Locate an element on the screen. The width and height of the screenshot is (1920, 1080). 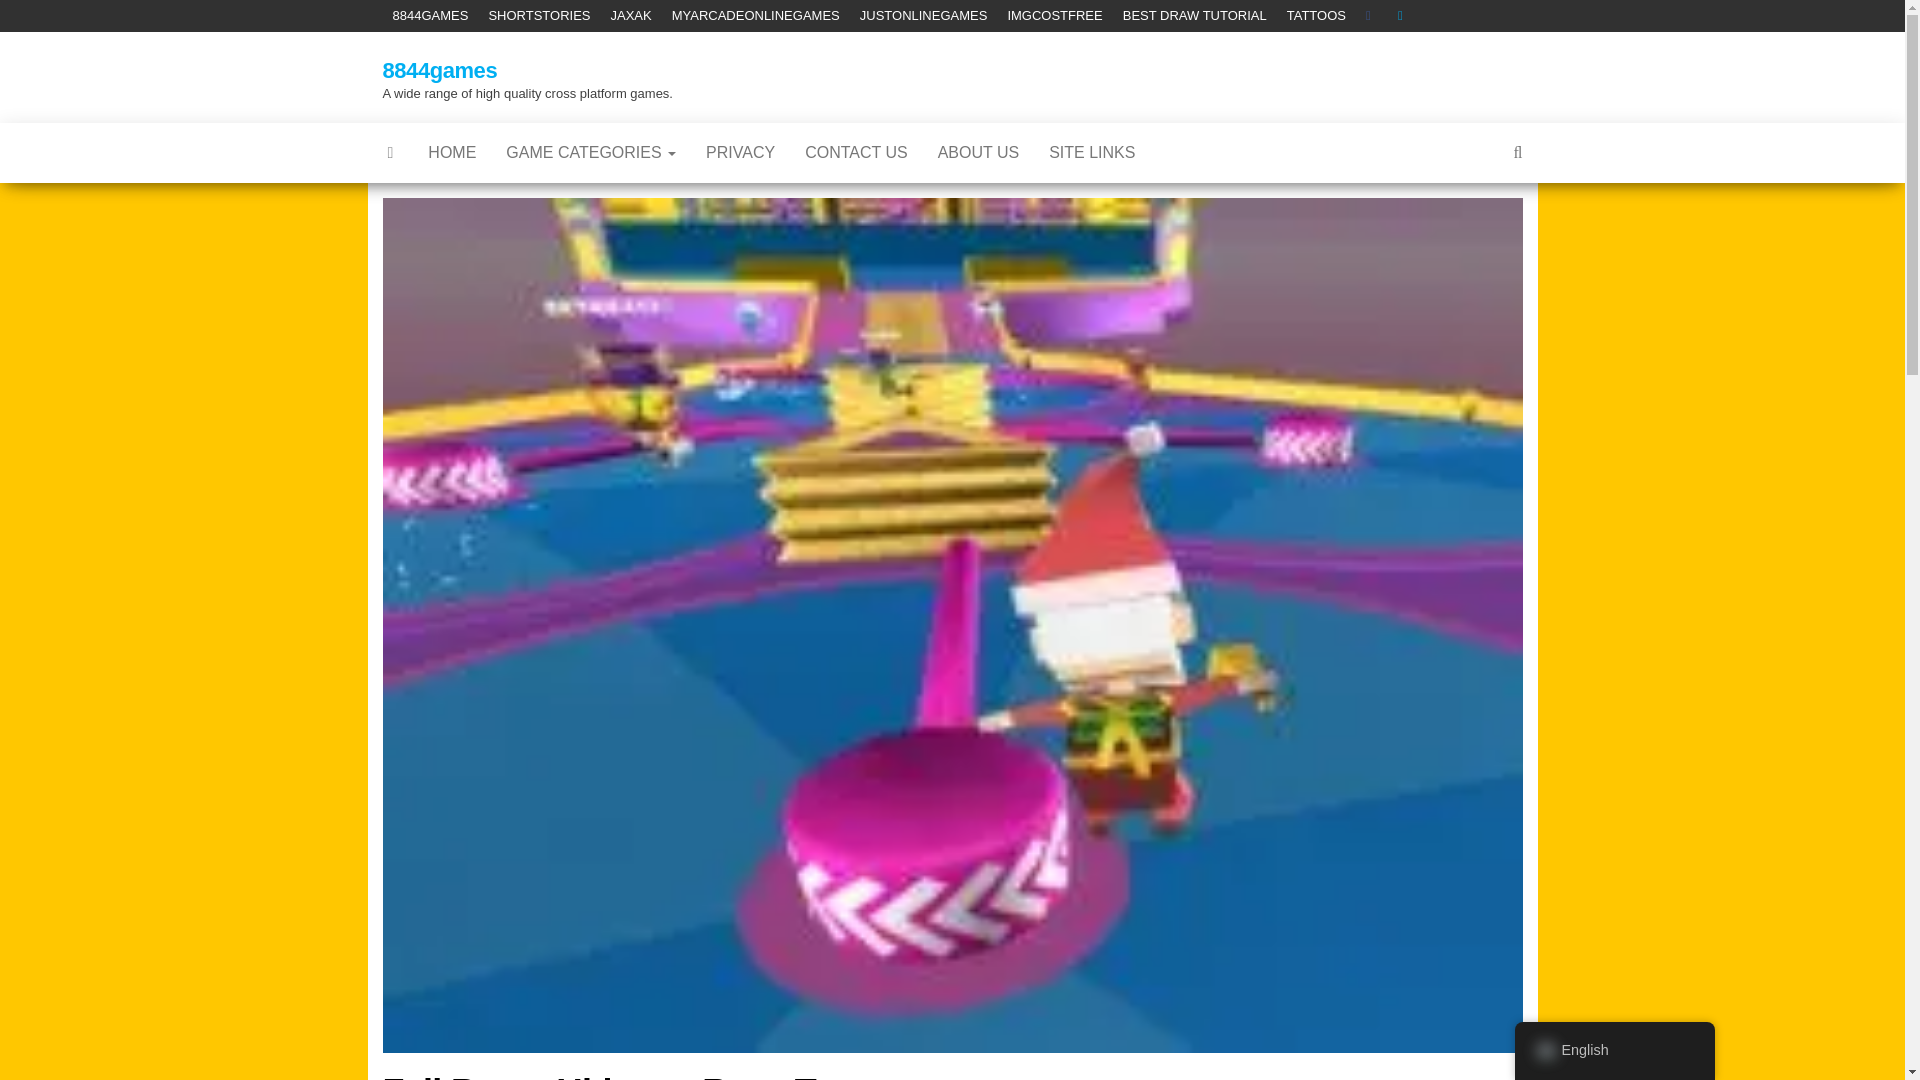
8844GAMES is located at coordinates (430, 16).